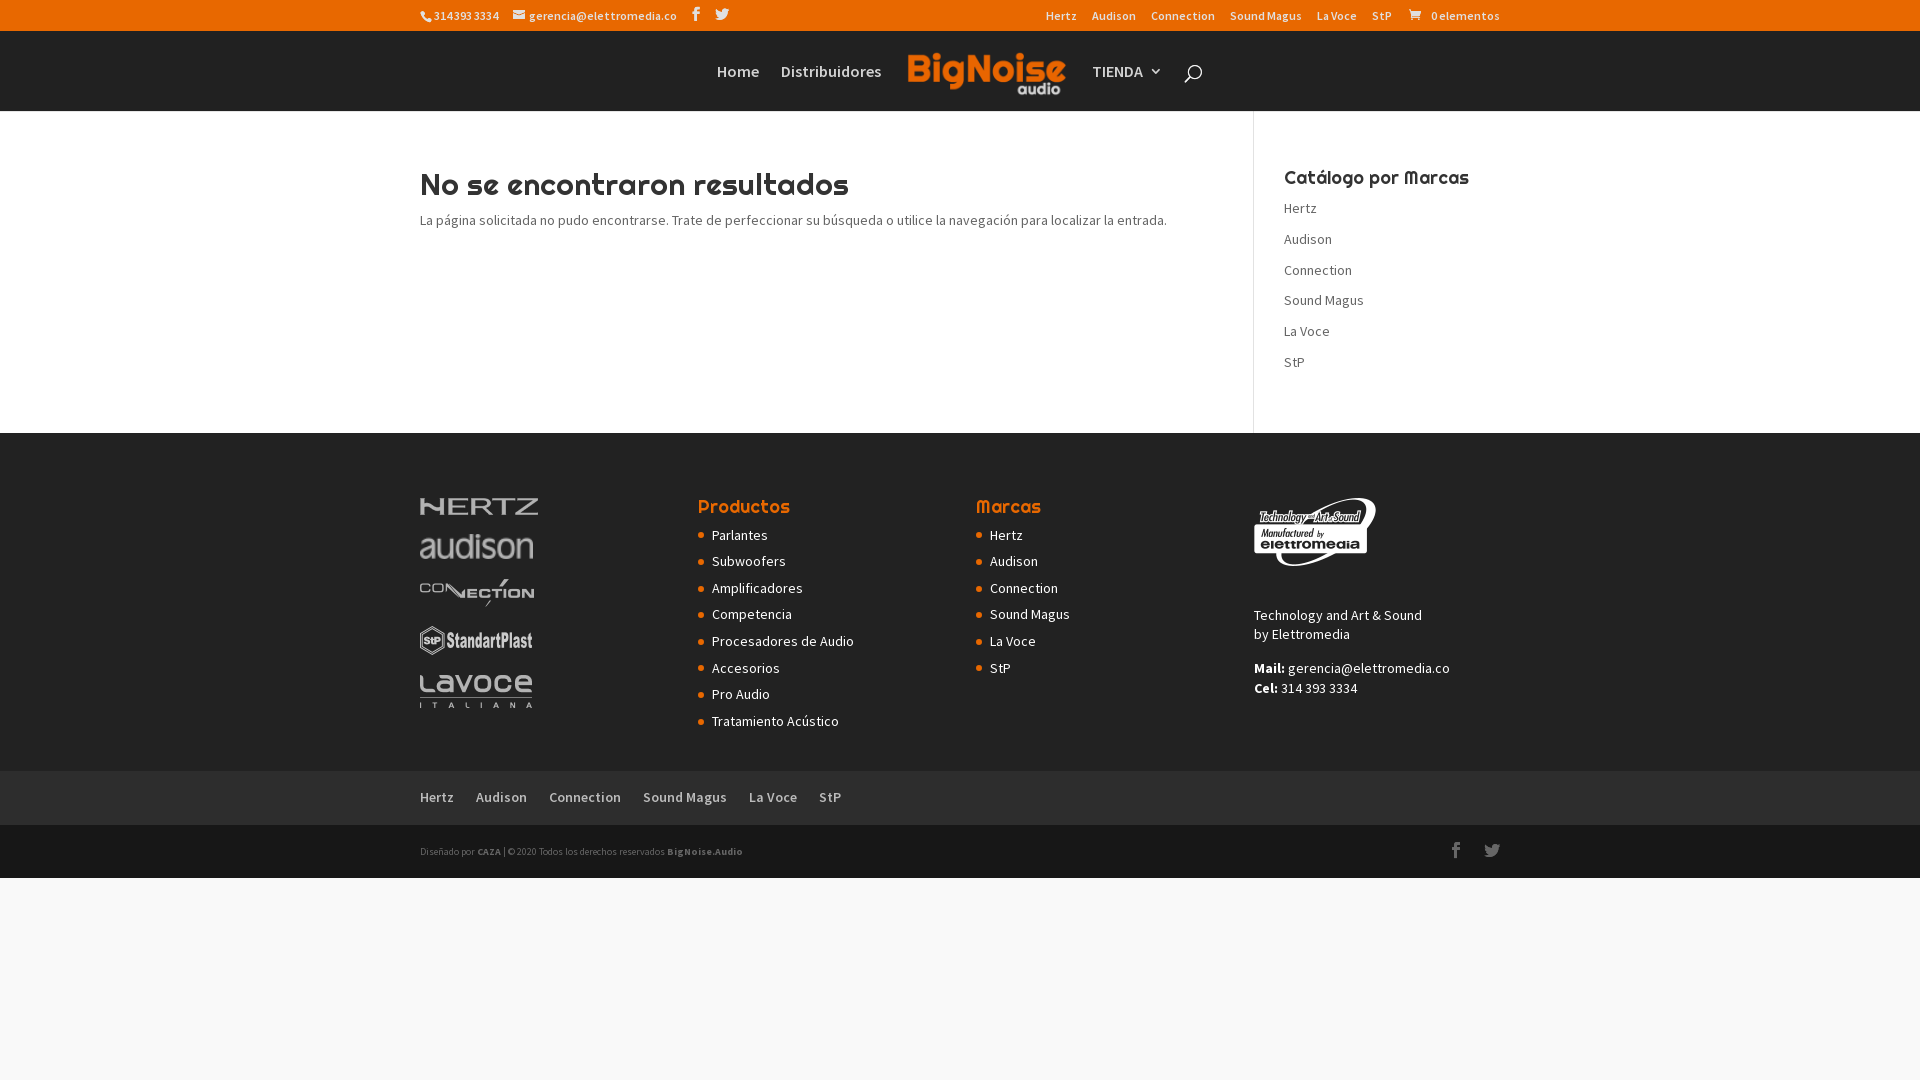  I want to click on StP, so click(830, 797).